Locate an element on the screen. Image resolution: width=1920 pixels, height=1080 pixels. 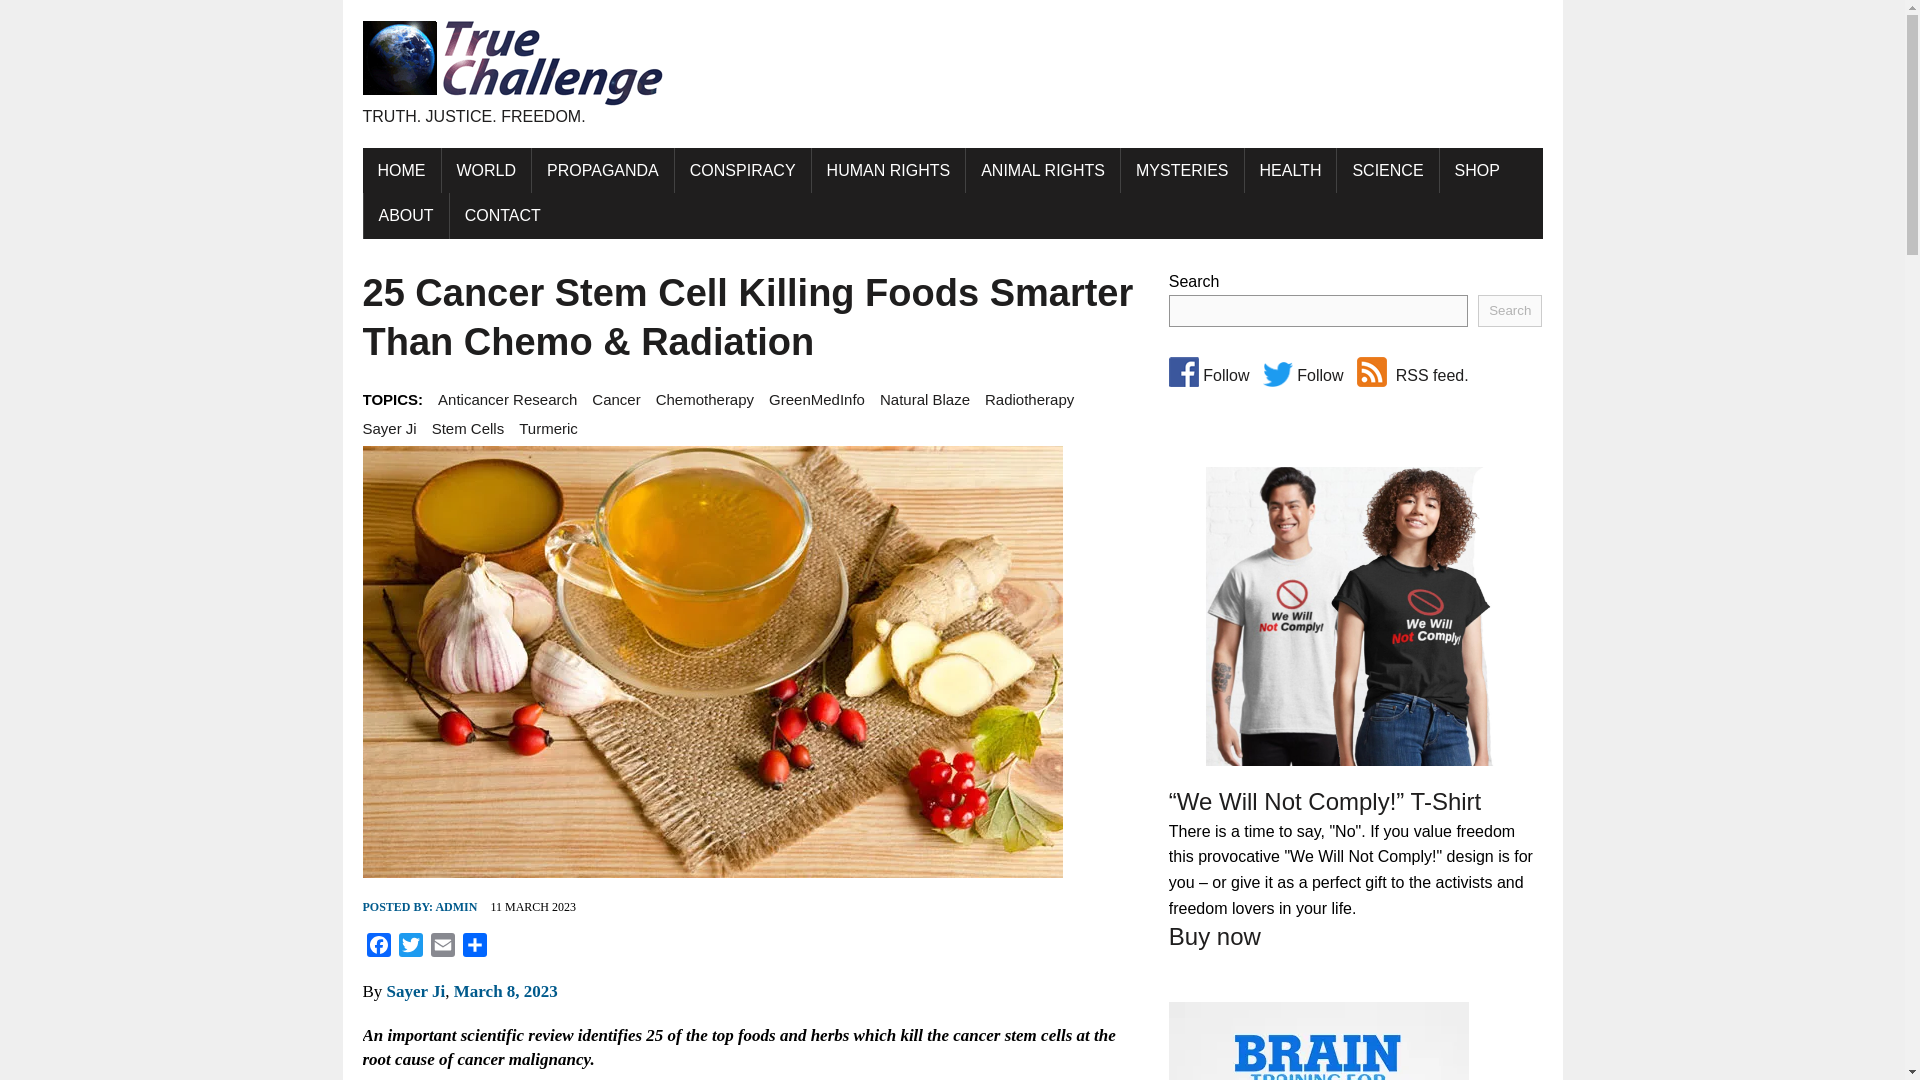
ANIMAL RIGHTS is located at coordinates (1042, 170).